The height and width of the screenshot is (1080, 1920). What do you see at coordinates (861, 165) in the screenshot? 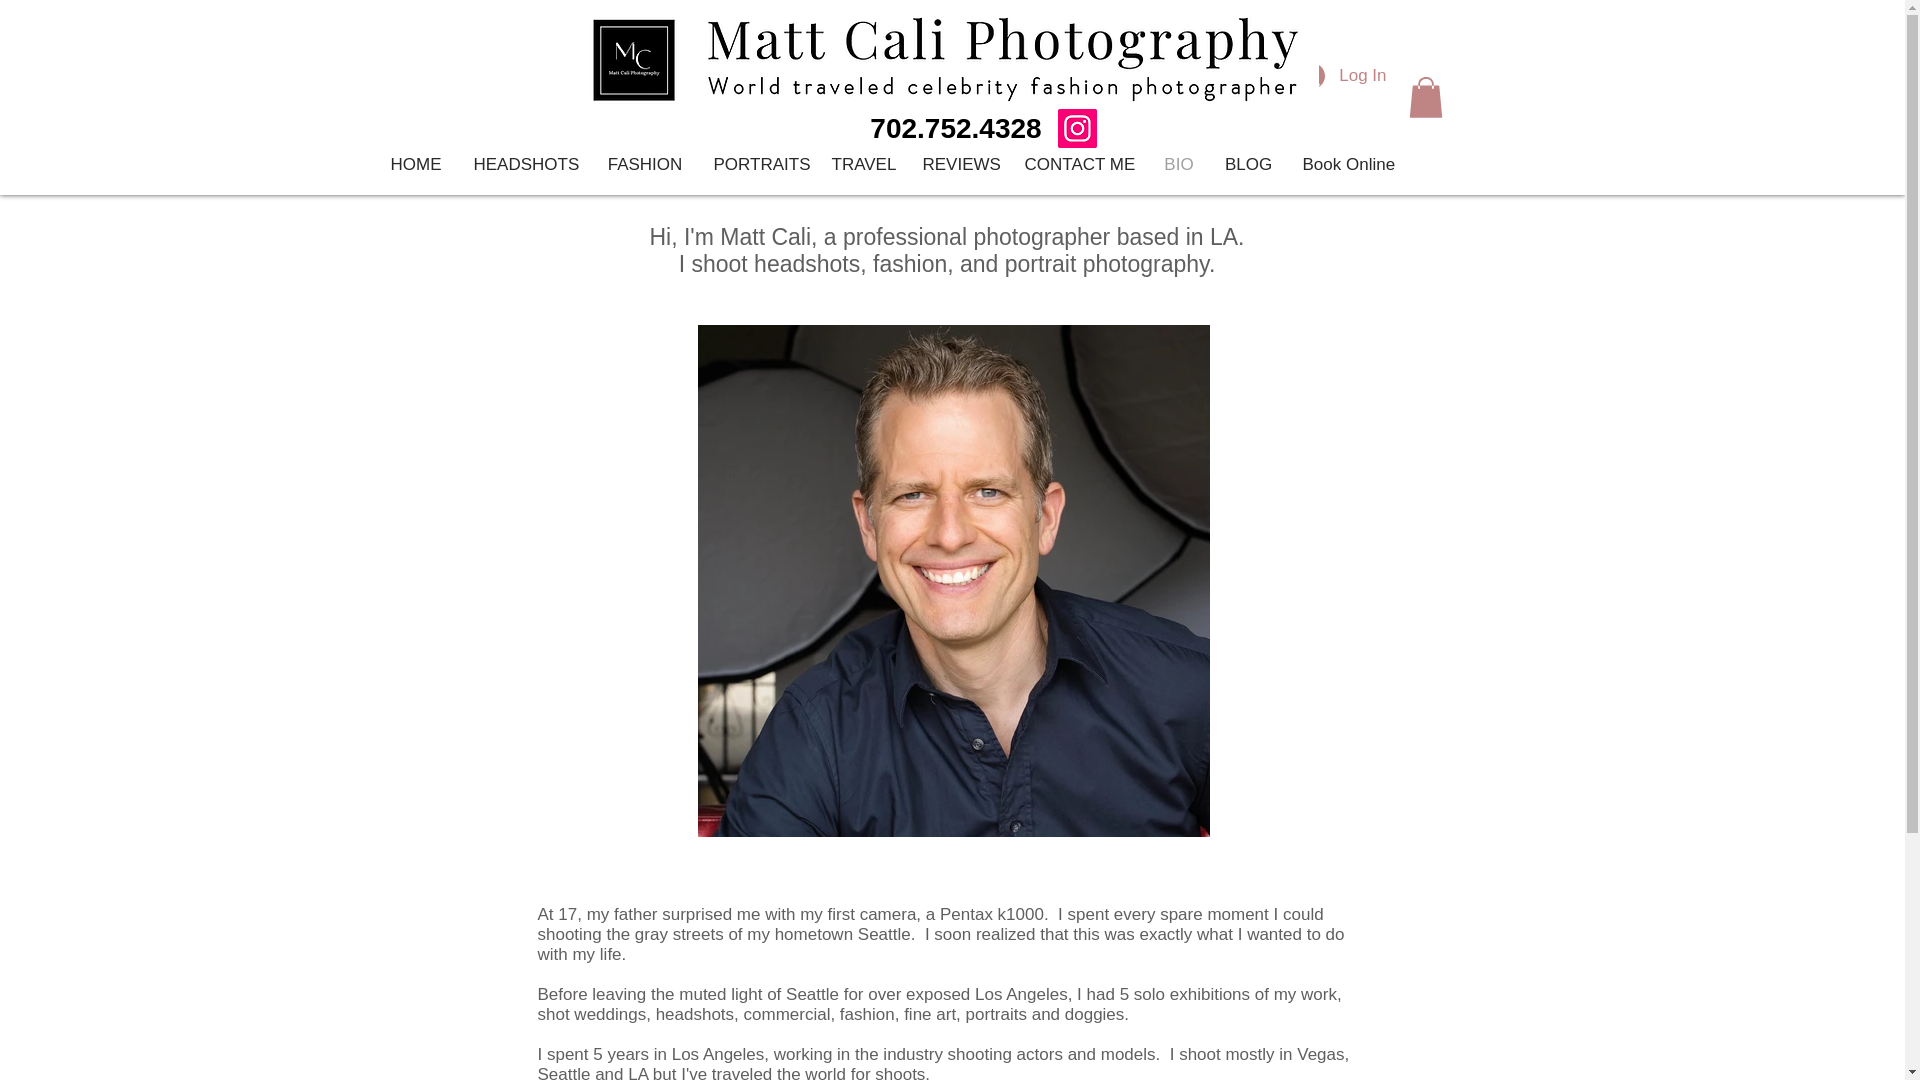
I see `TRAVEL` at bounding box center [861, 165].